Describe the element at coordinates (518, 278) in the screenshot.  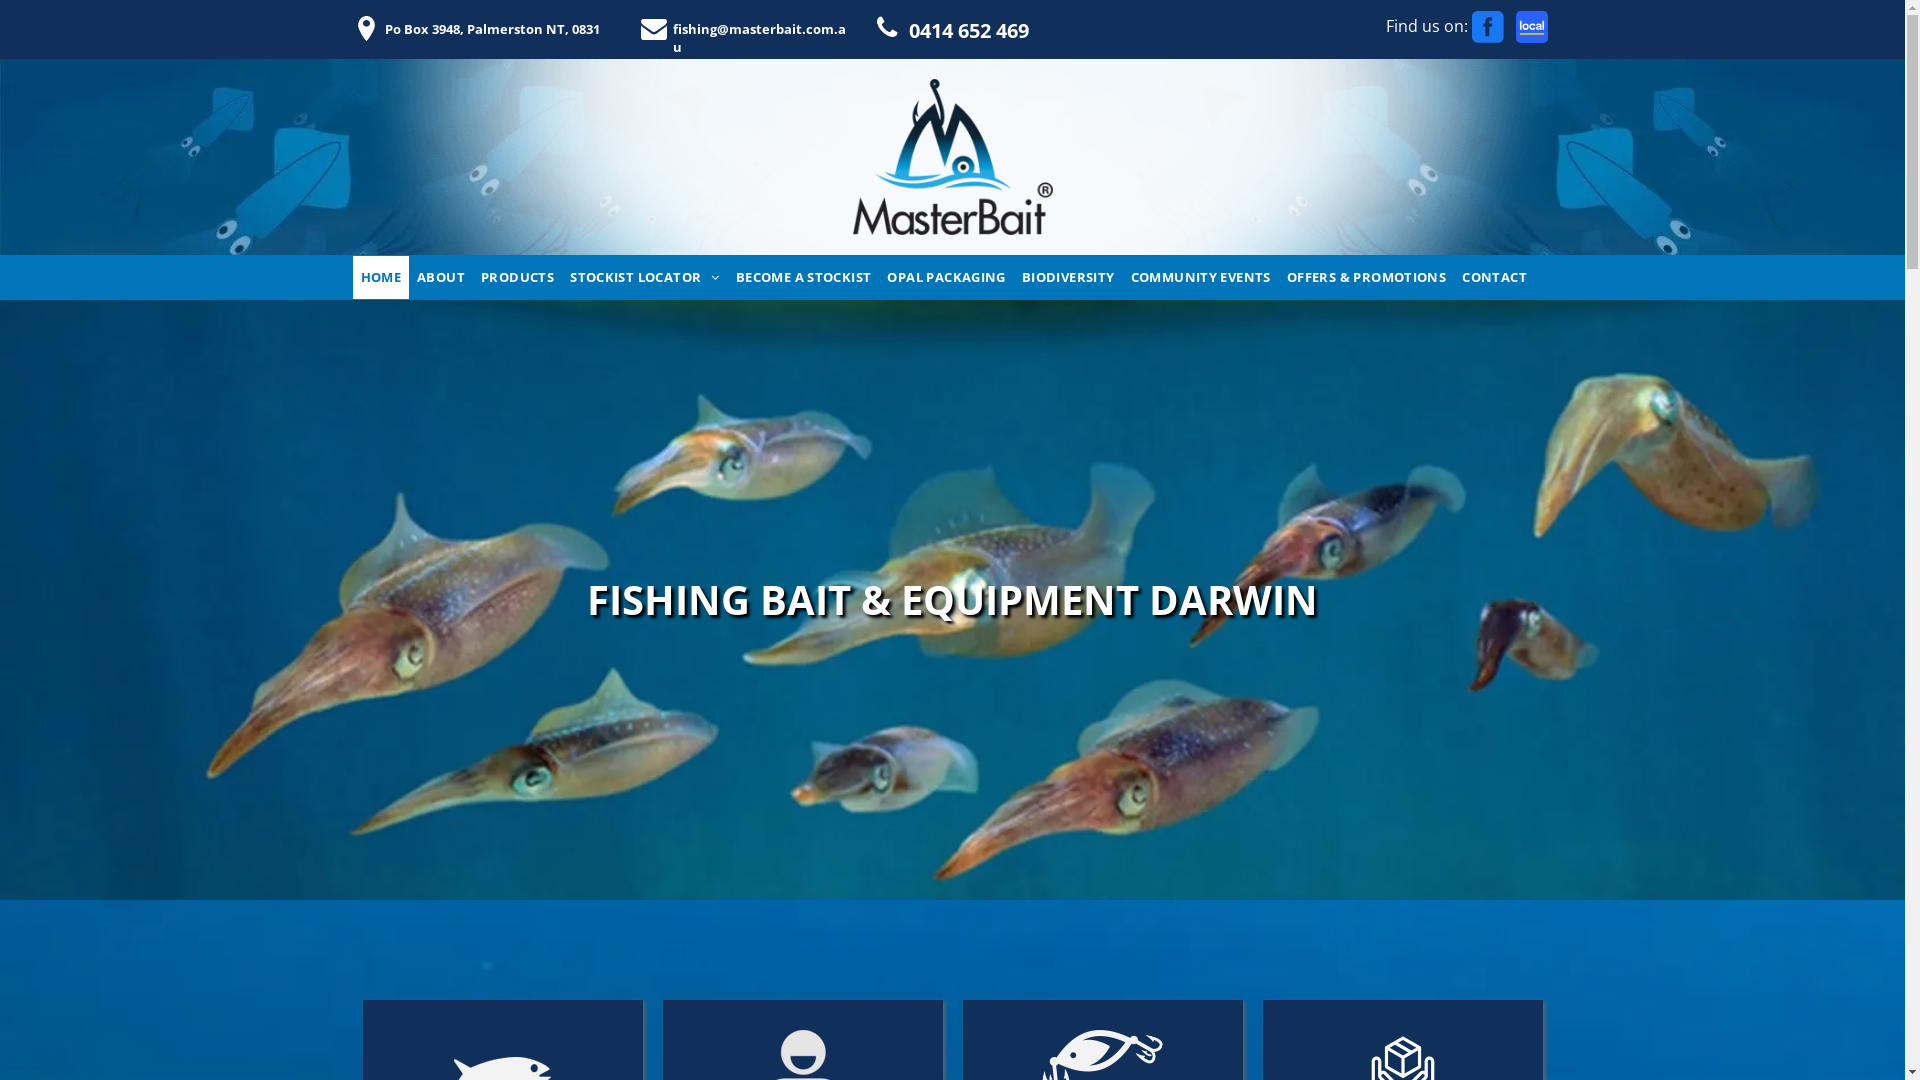
I see `PRODUCTS` at that location.